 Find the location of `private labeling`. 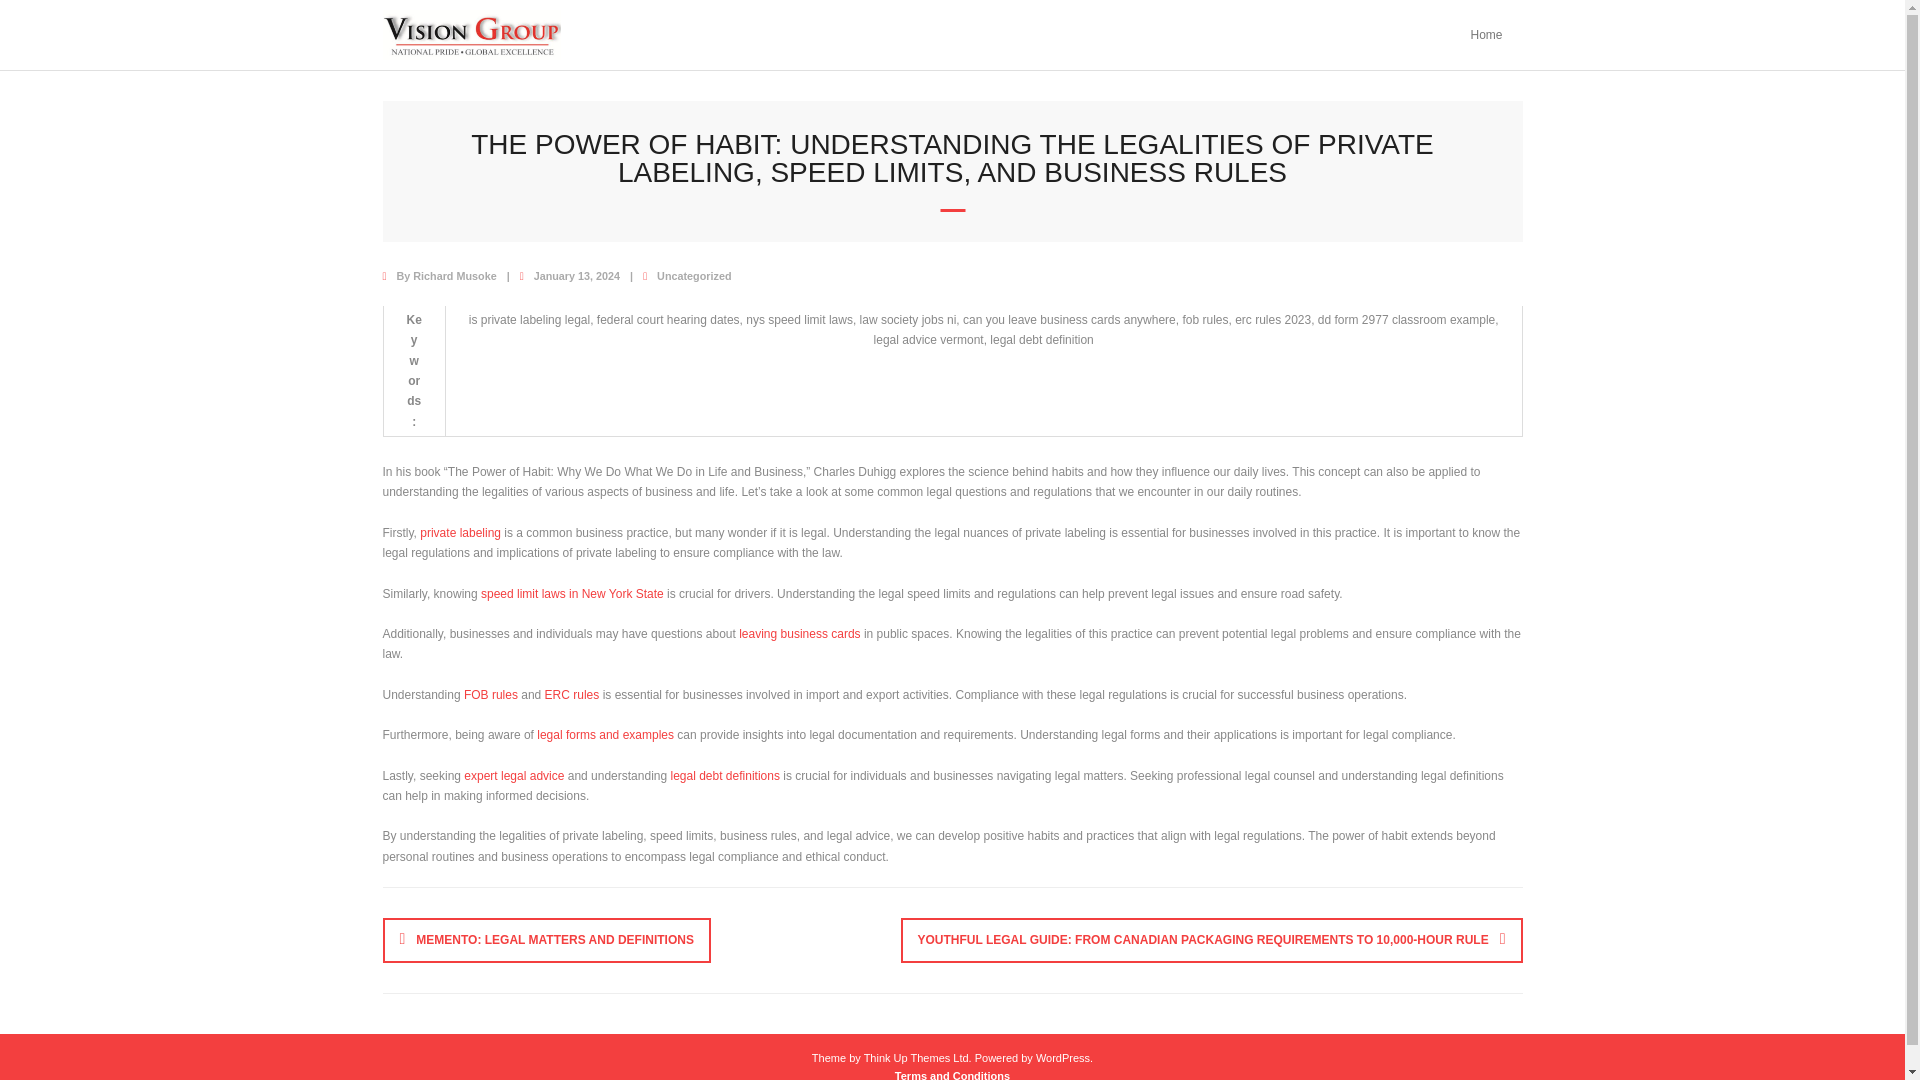

private labeling is located at coordinates (460, 532).